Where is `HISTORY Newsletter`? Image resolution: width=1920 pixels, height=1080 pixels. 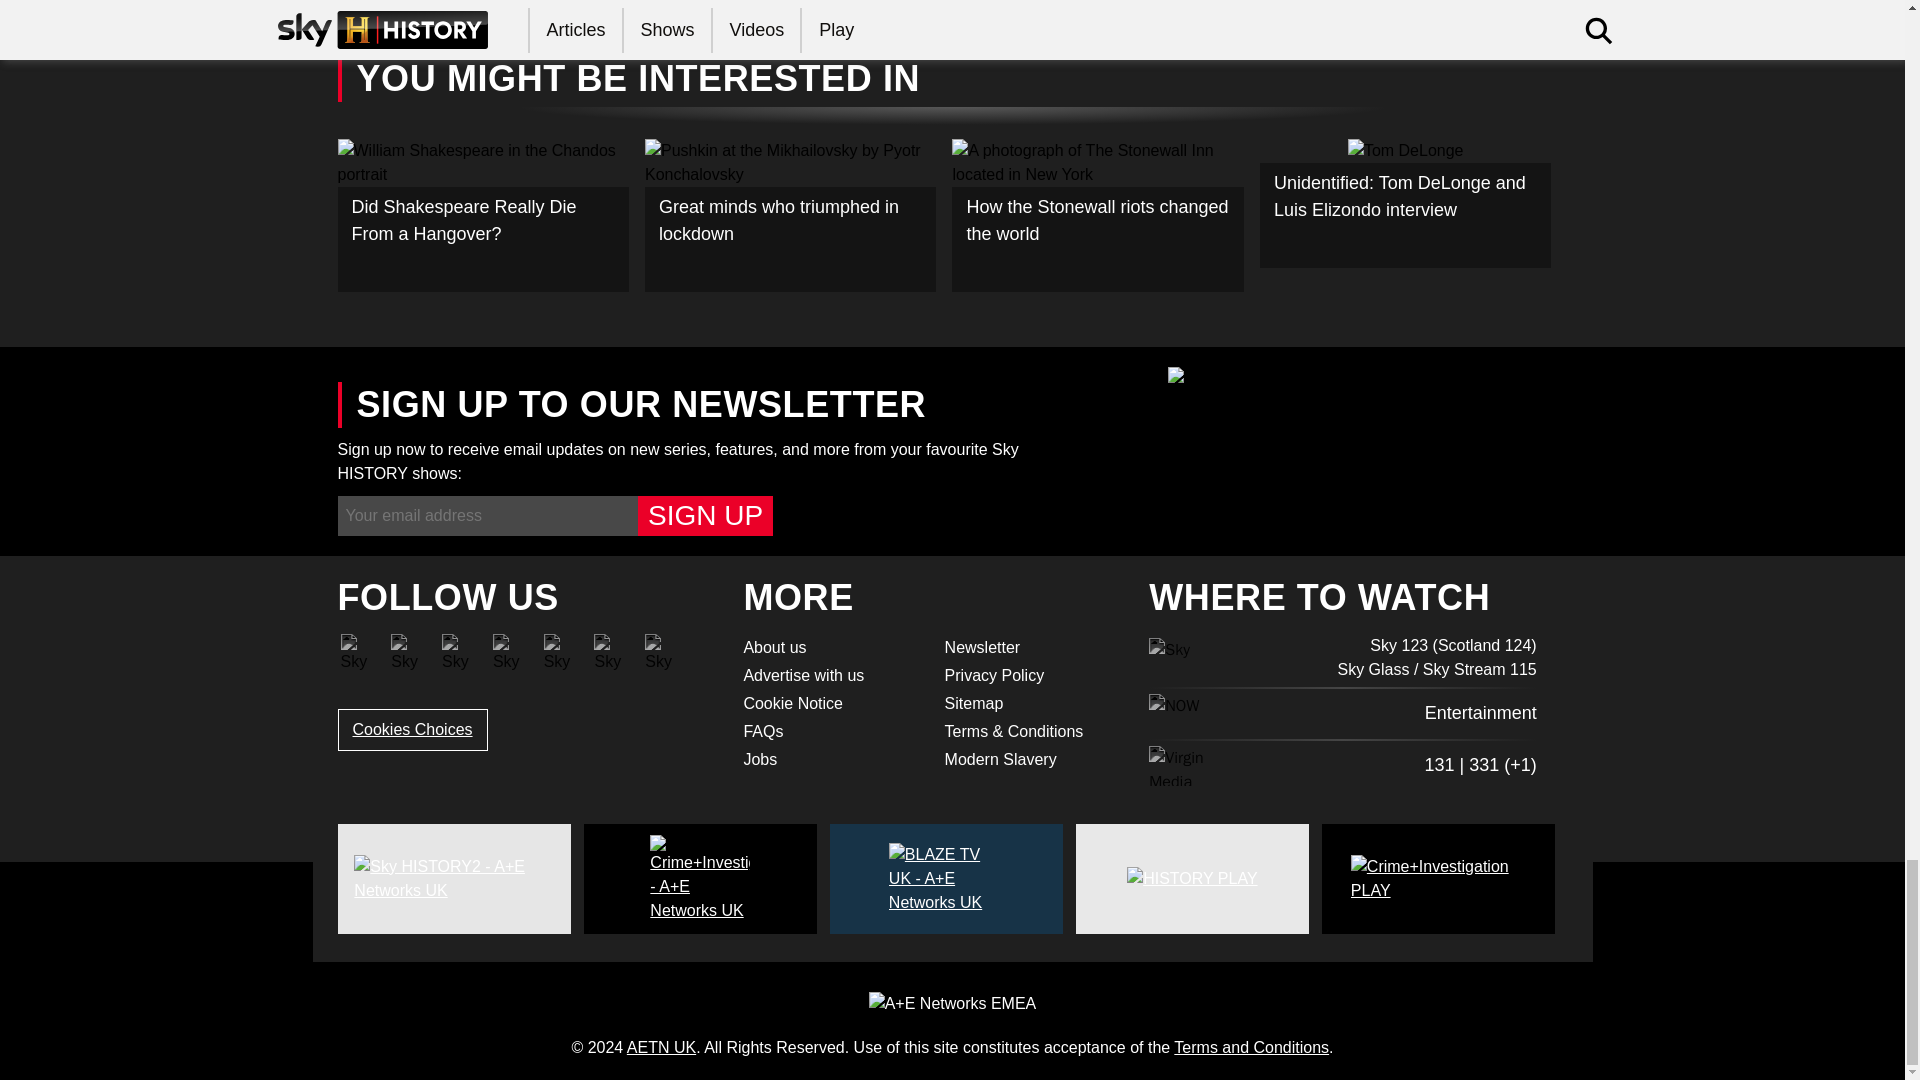 HISTORY Newsletter is located at coordinates (1032, 648).